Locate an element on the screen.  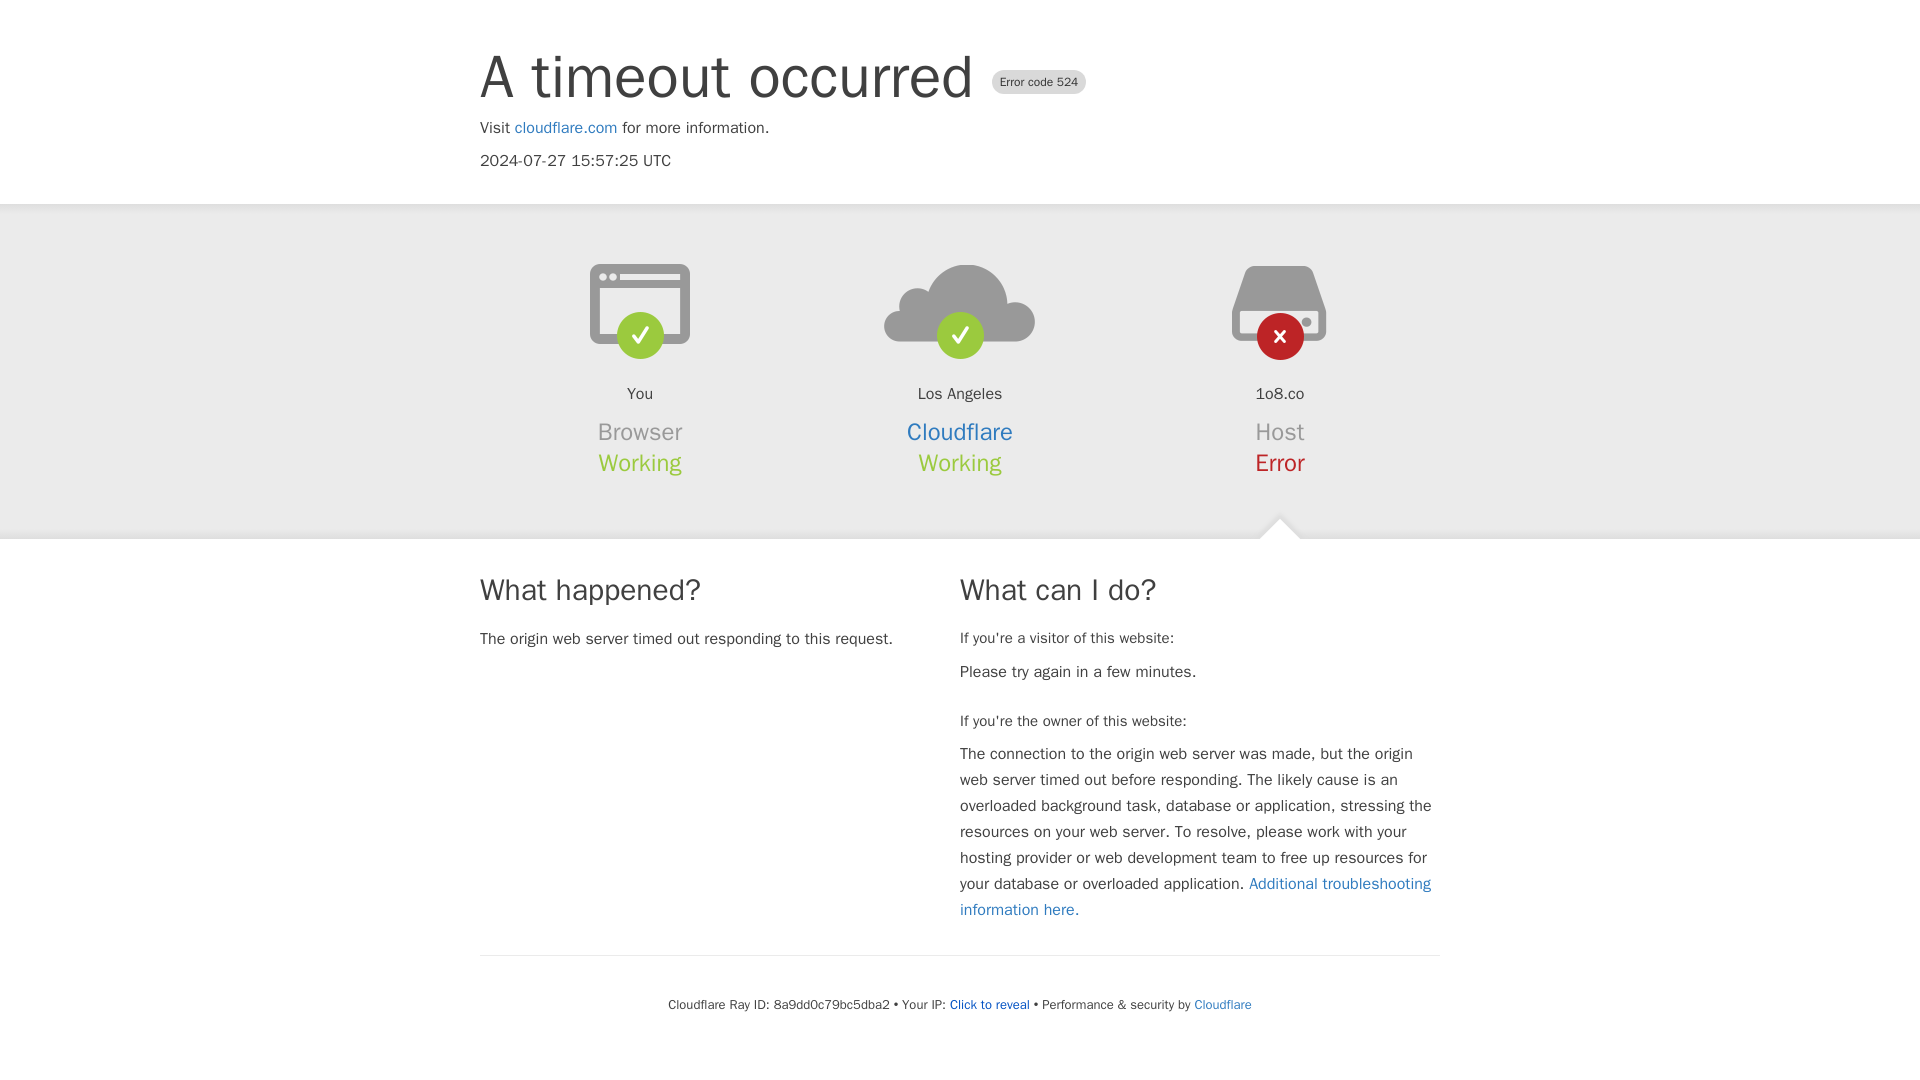
Cloudflare is located at coordinates (960, 432).